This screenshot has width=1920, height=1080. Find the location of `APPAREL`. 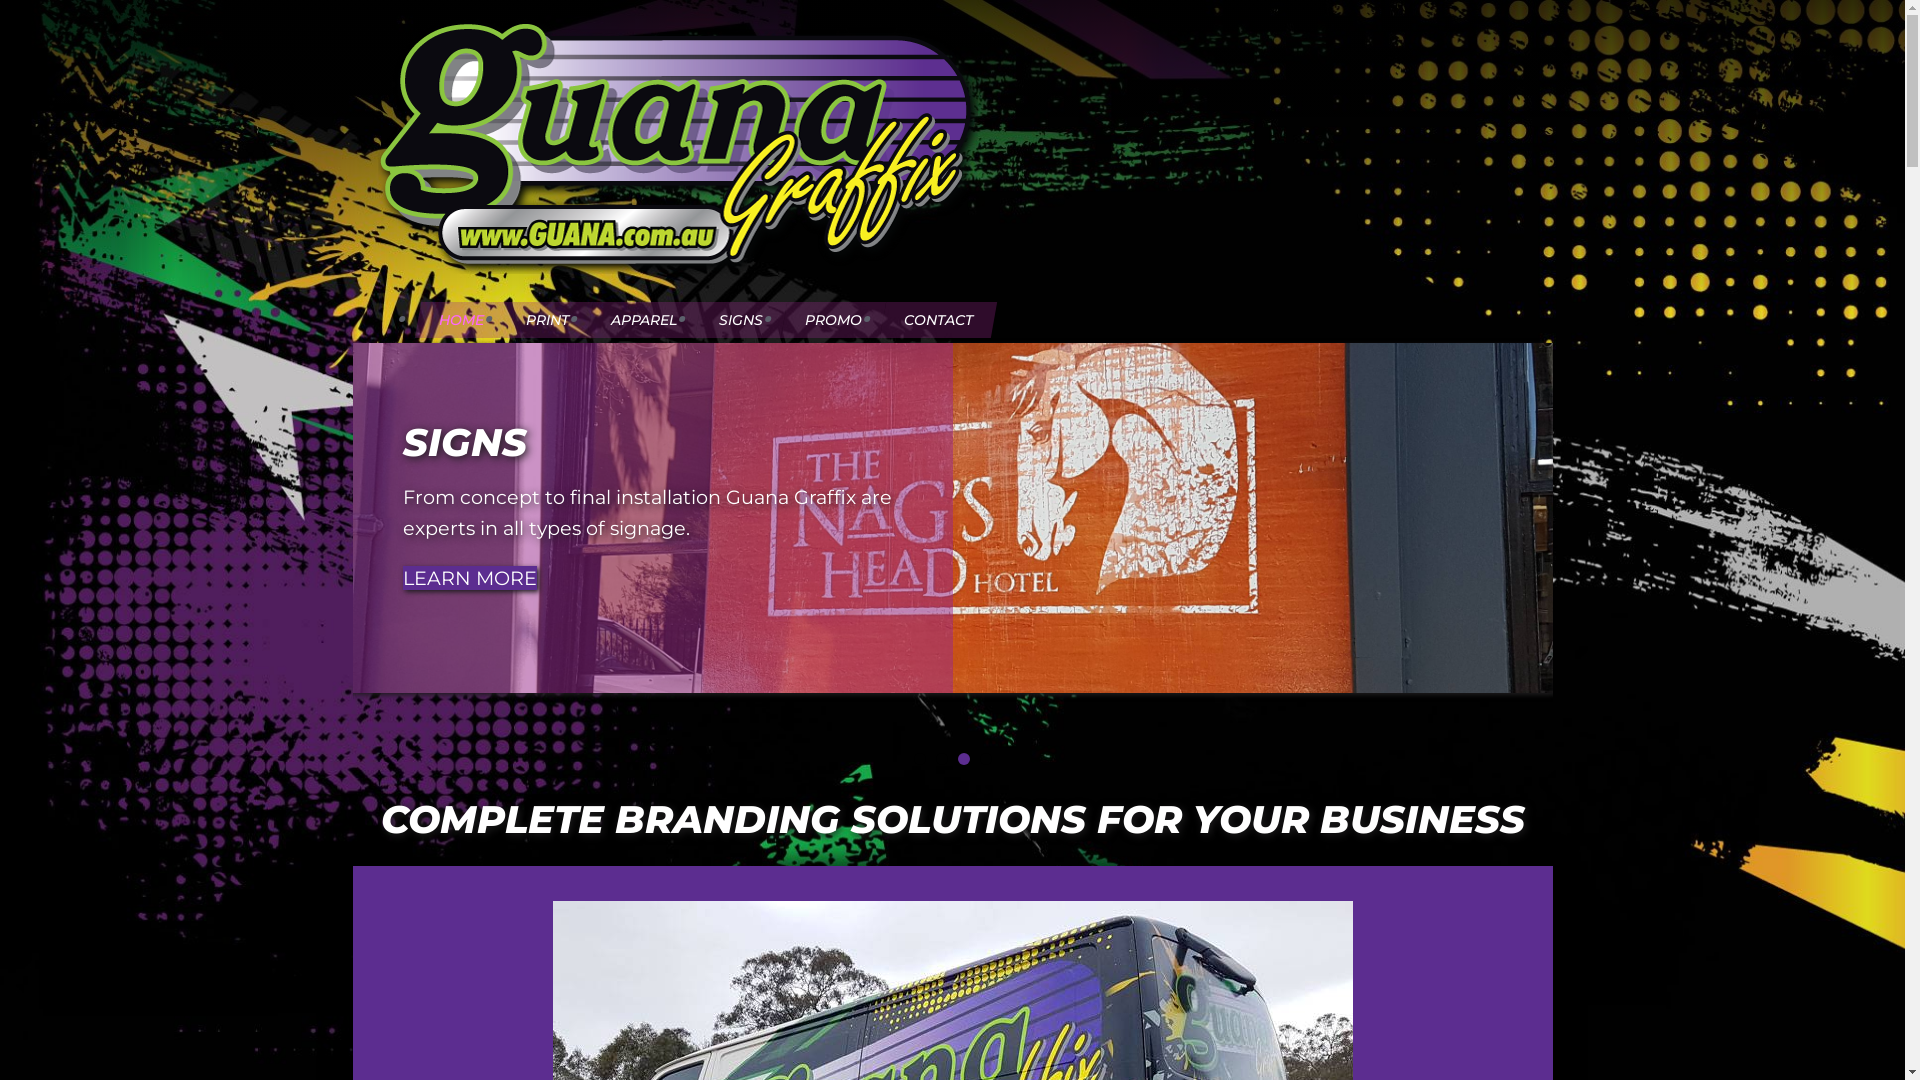

APPAREL is located at coordinates (644, 320).